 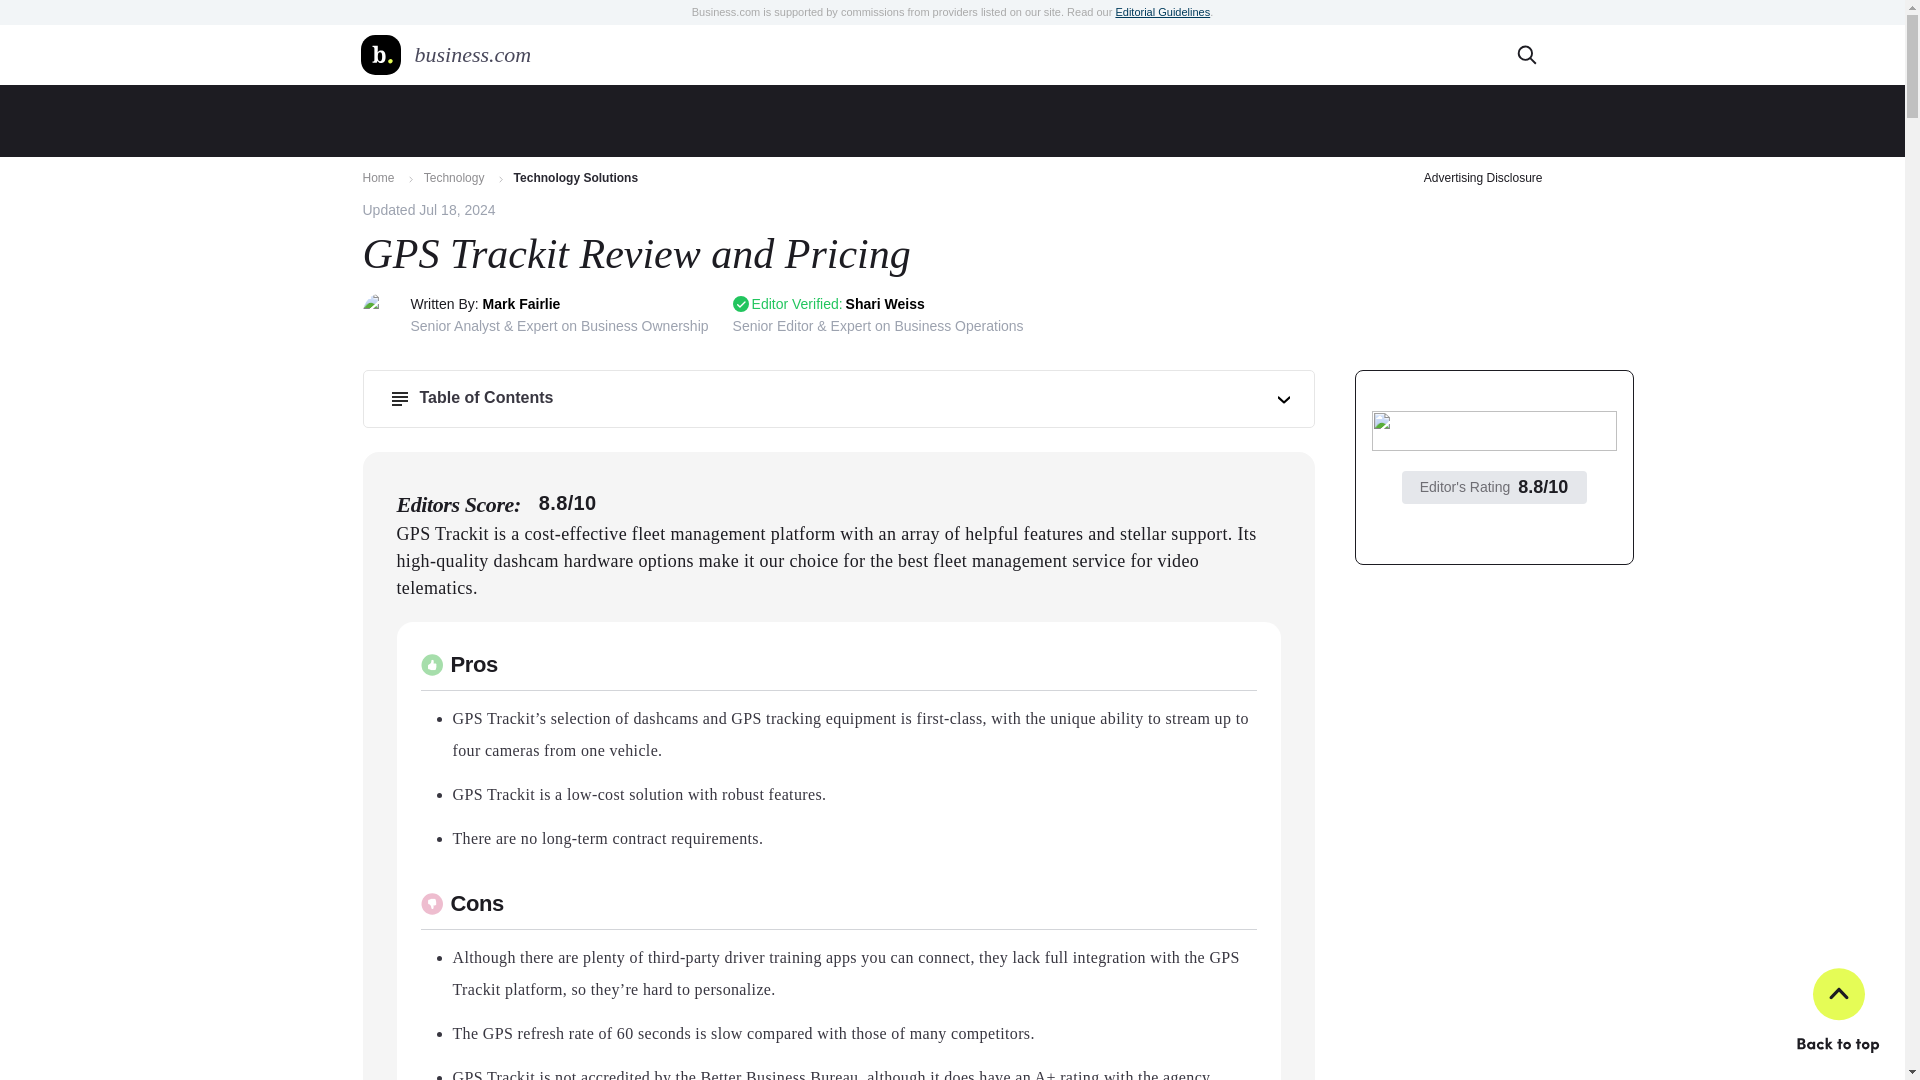 I want to click on BDC Logo, so click(x=380, y=54).